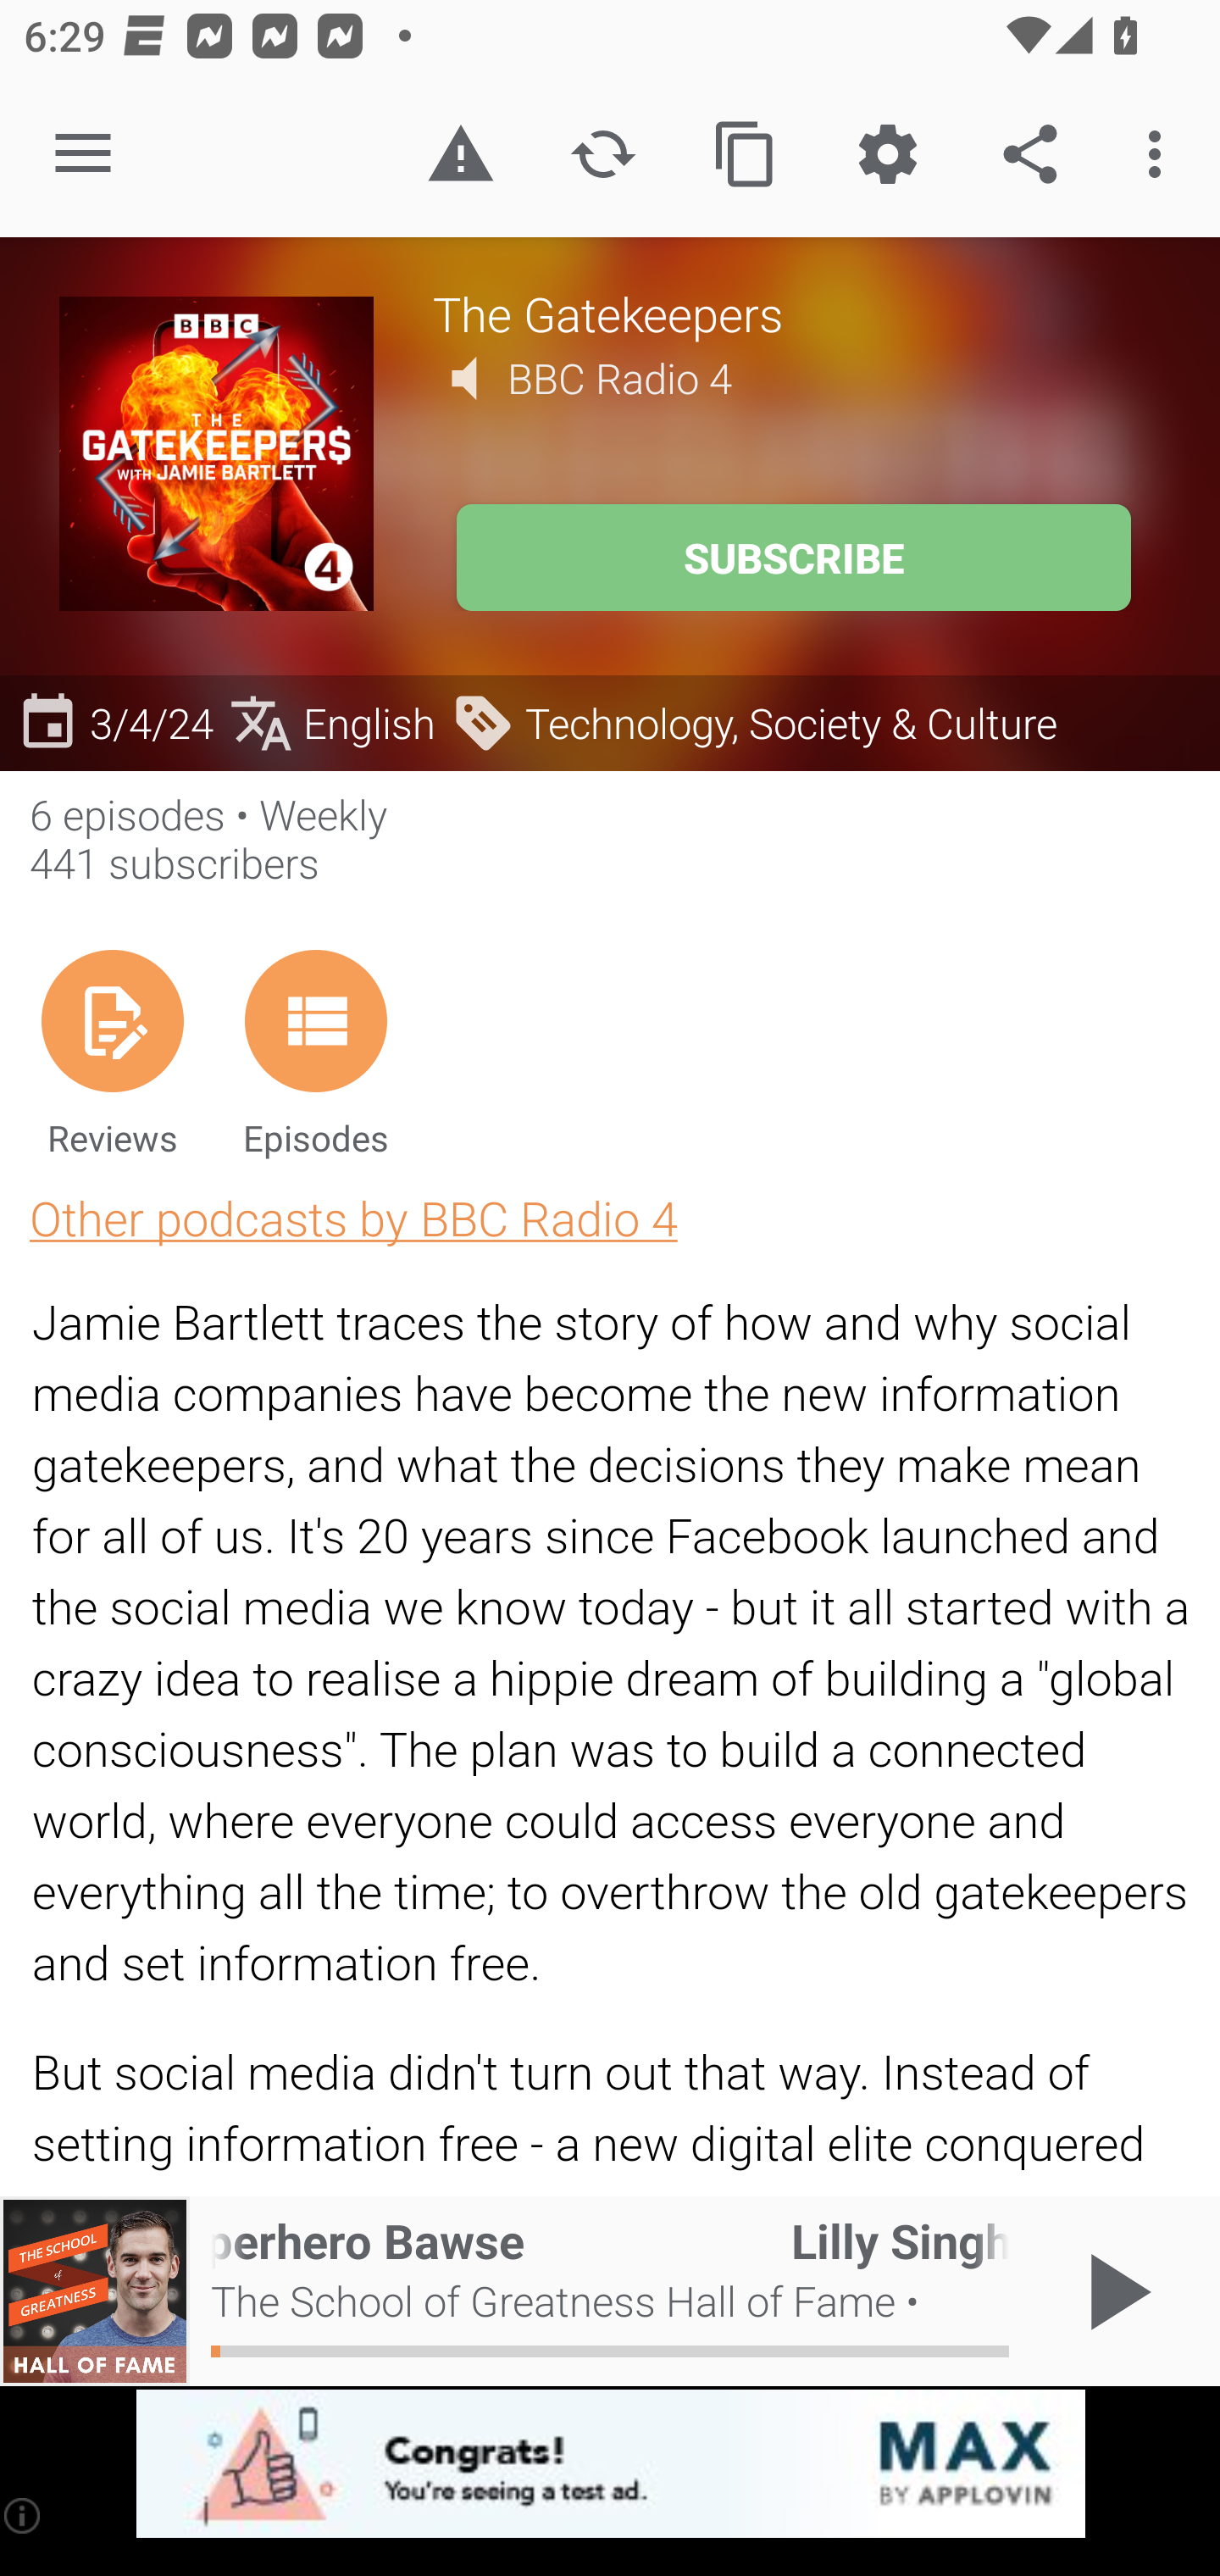  Describe the element at coordinates (620, 378) in the screenshot. I see `BBC Radio 4` at that location.